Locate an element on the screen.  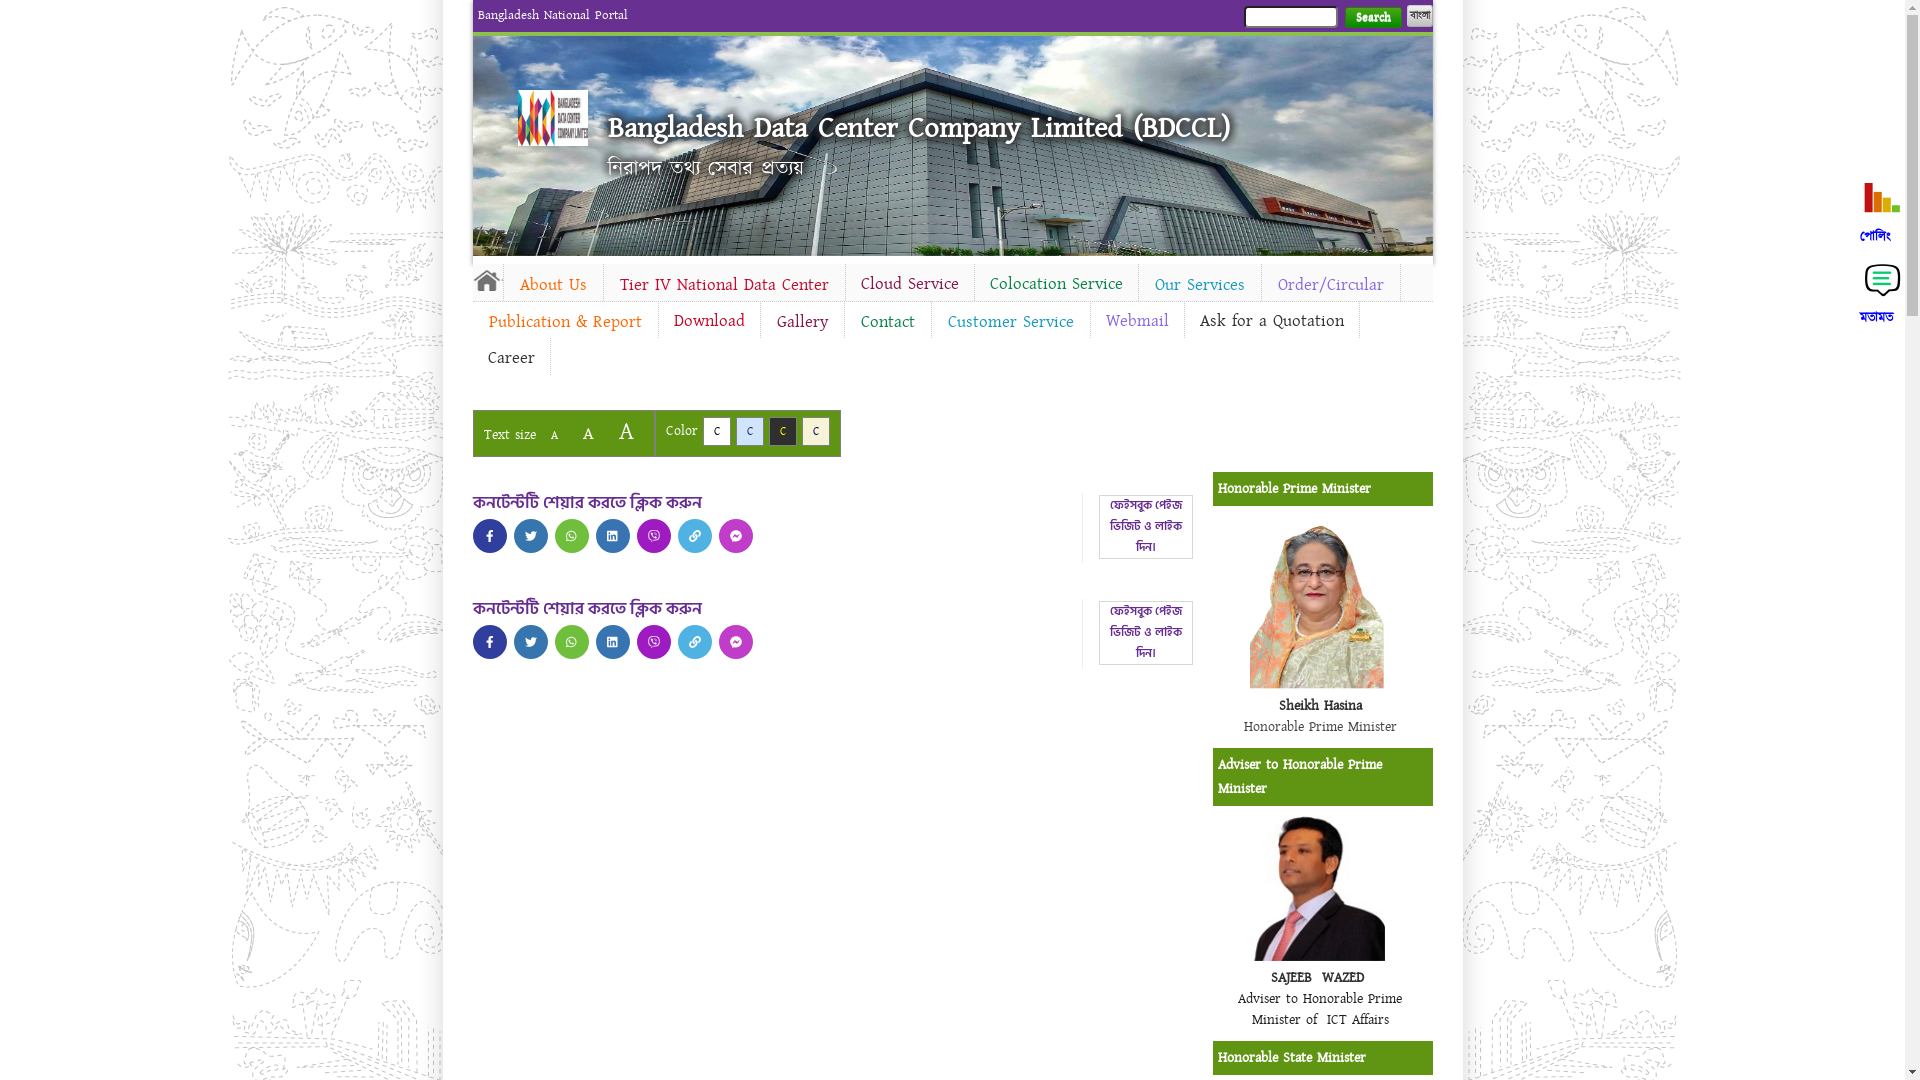
Order/Circular is located at coordinates (1331, 285).